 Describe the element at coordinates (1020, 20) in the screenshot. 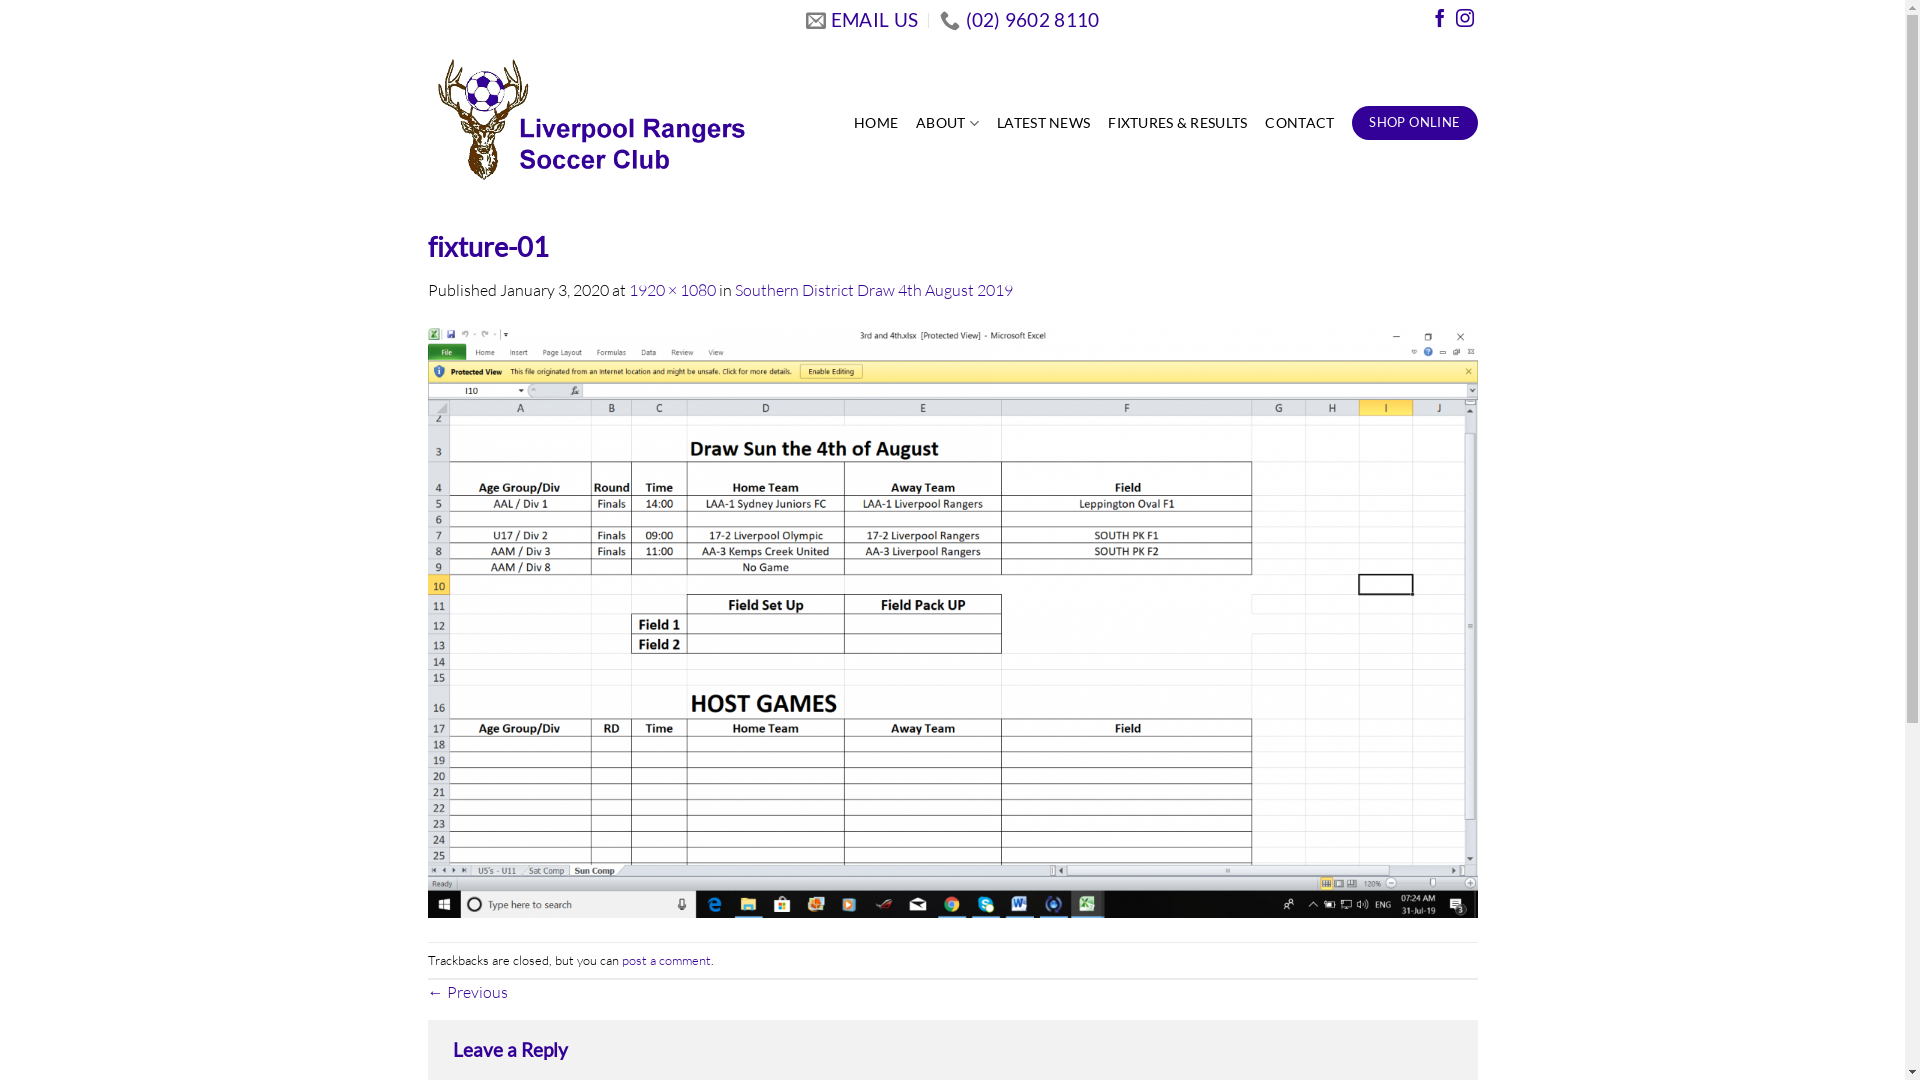

I see `(02) 9602 8110` at that location.